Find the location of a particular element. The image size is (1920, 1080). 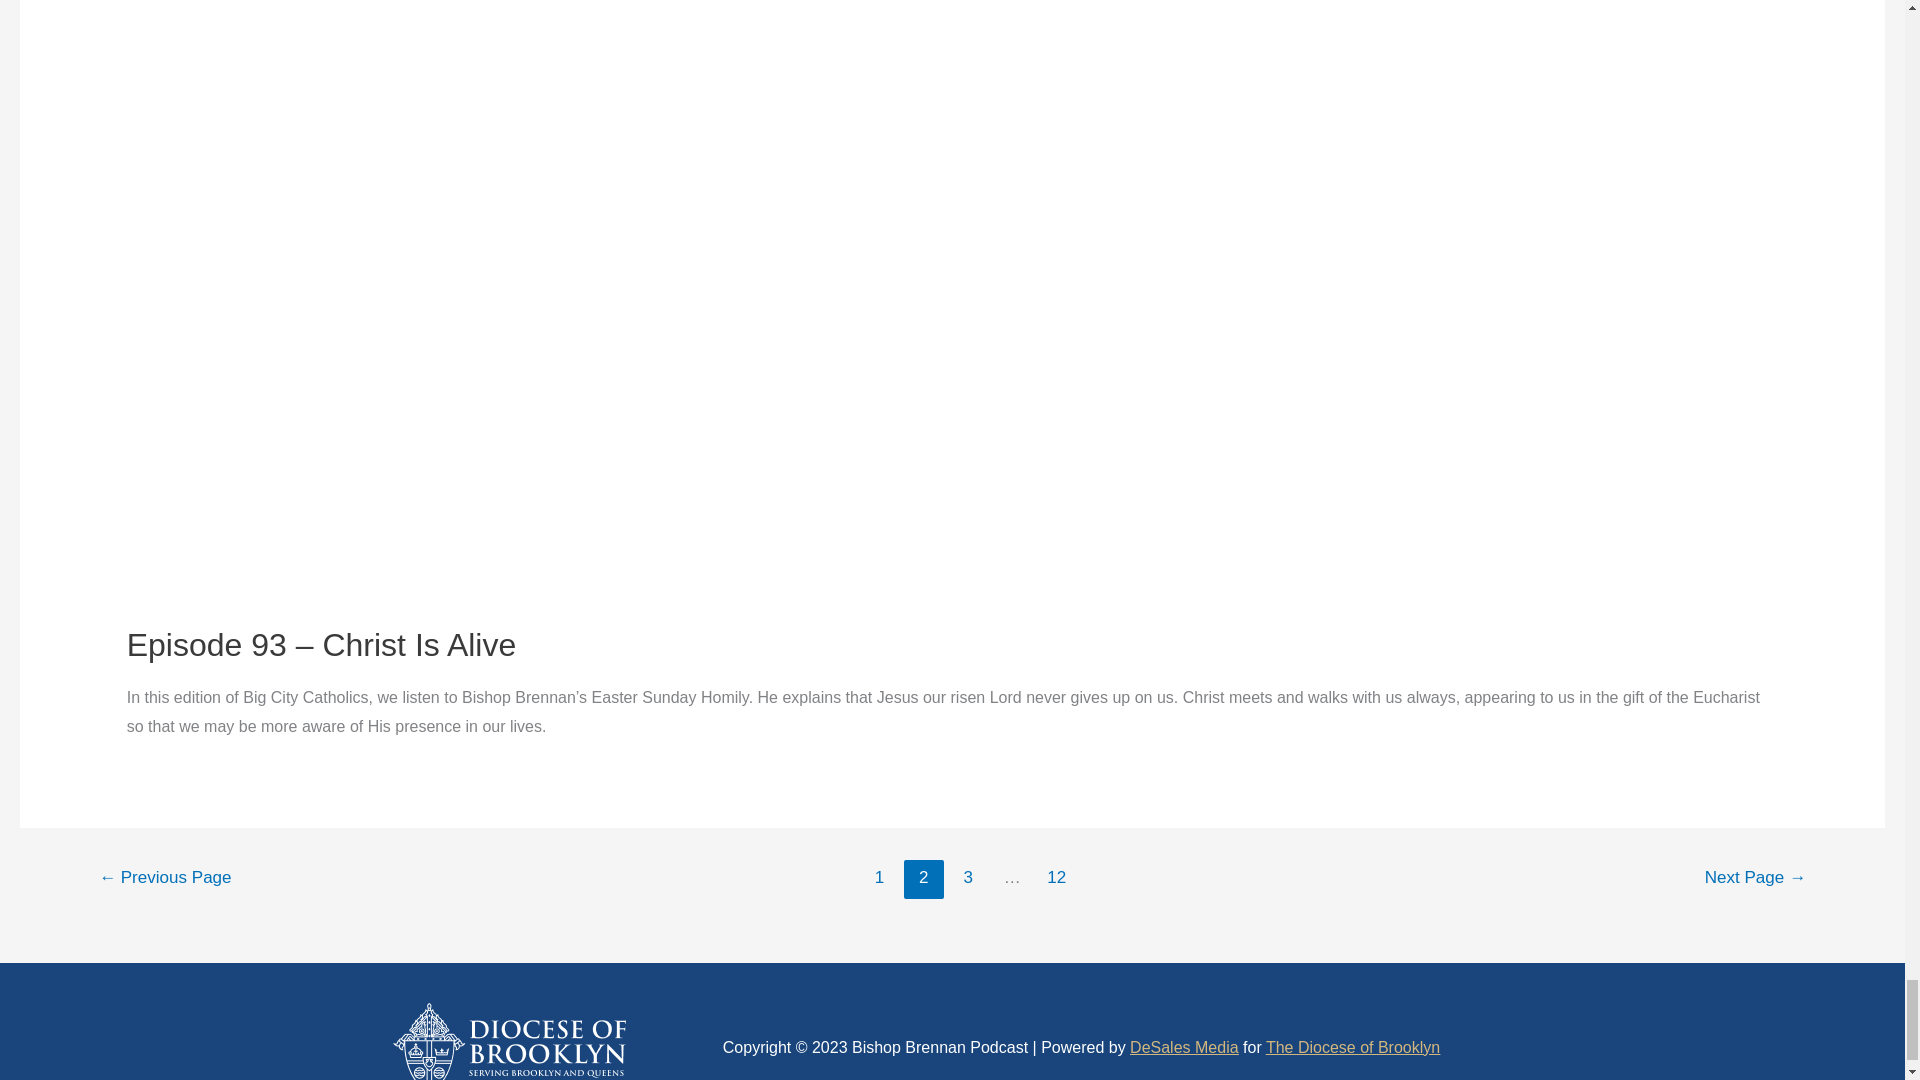

3 is located at coordinates (968, 879).